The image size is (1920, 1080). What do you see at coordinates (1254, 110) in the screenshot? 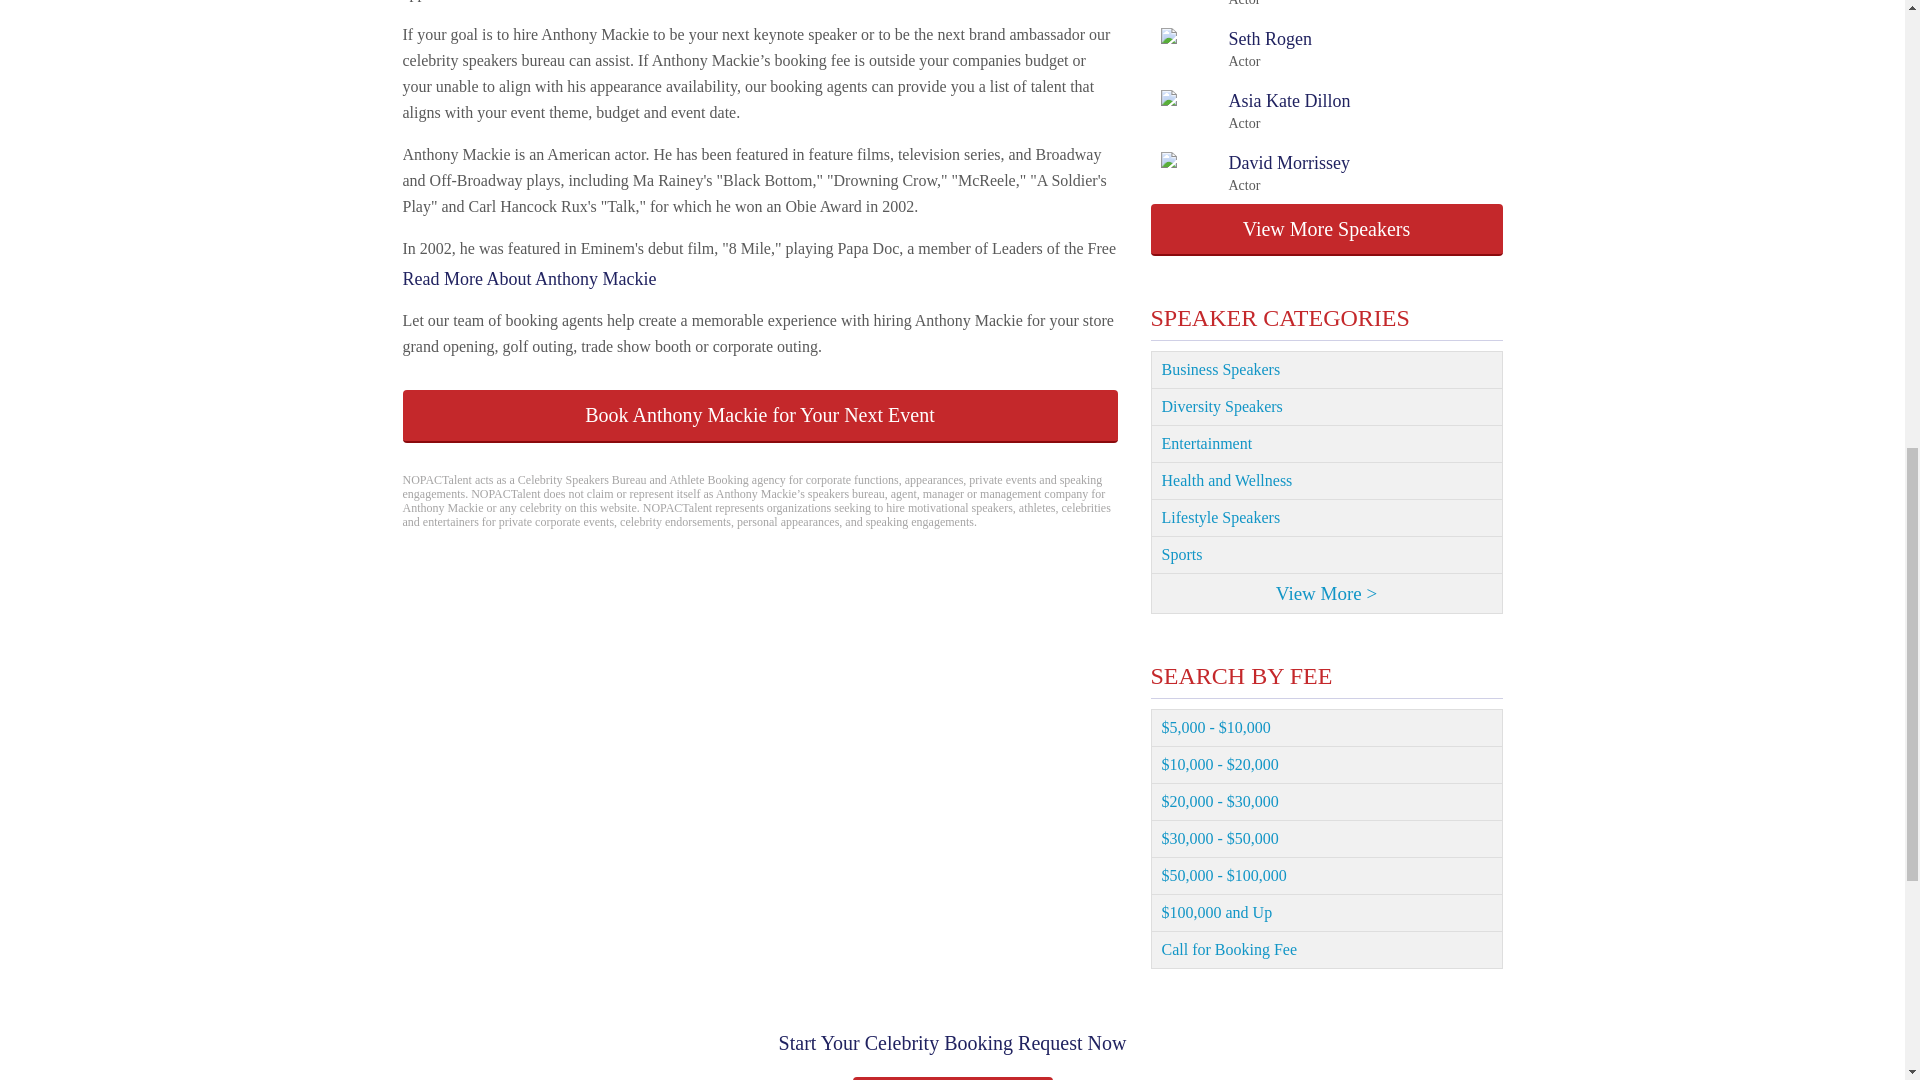
I see `Health and Wellness` at bounding box center [1254, 110].